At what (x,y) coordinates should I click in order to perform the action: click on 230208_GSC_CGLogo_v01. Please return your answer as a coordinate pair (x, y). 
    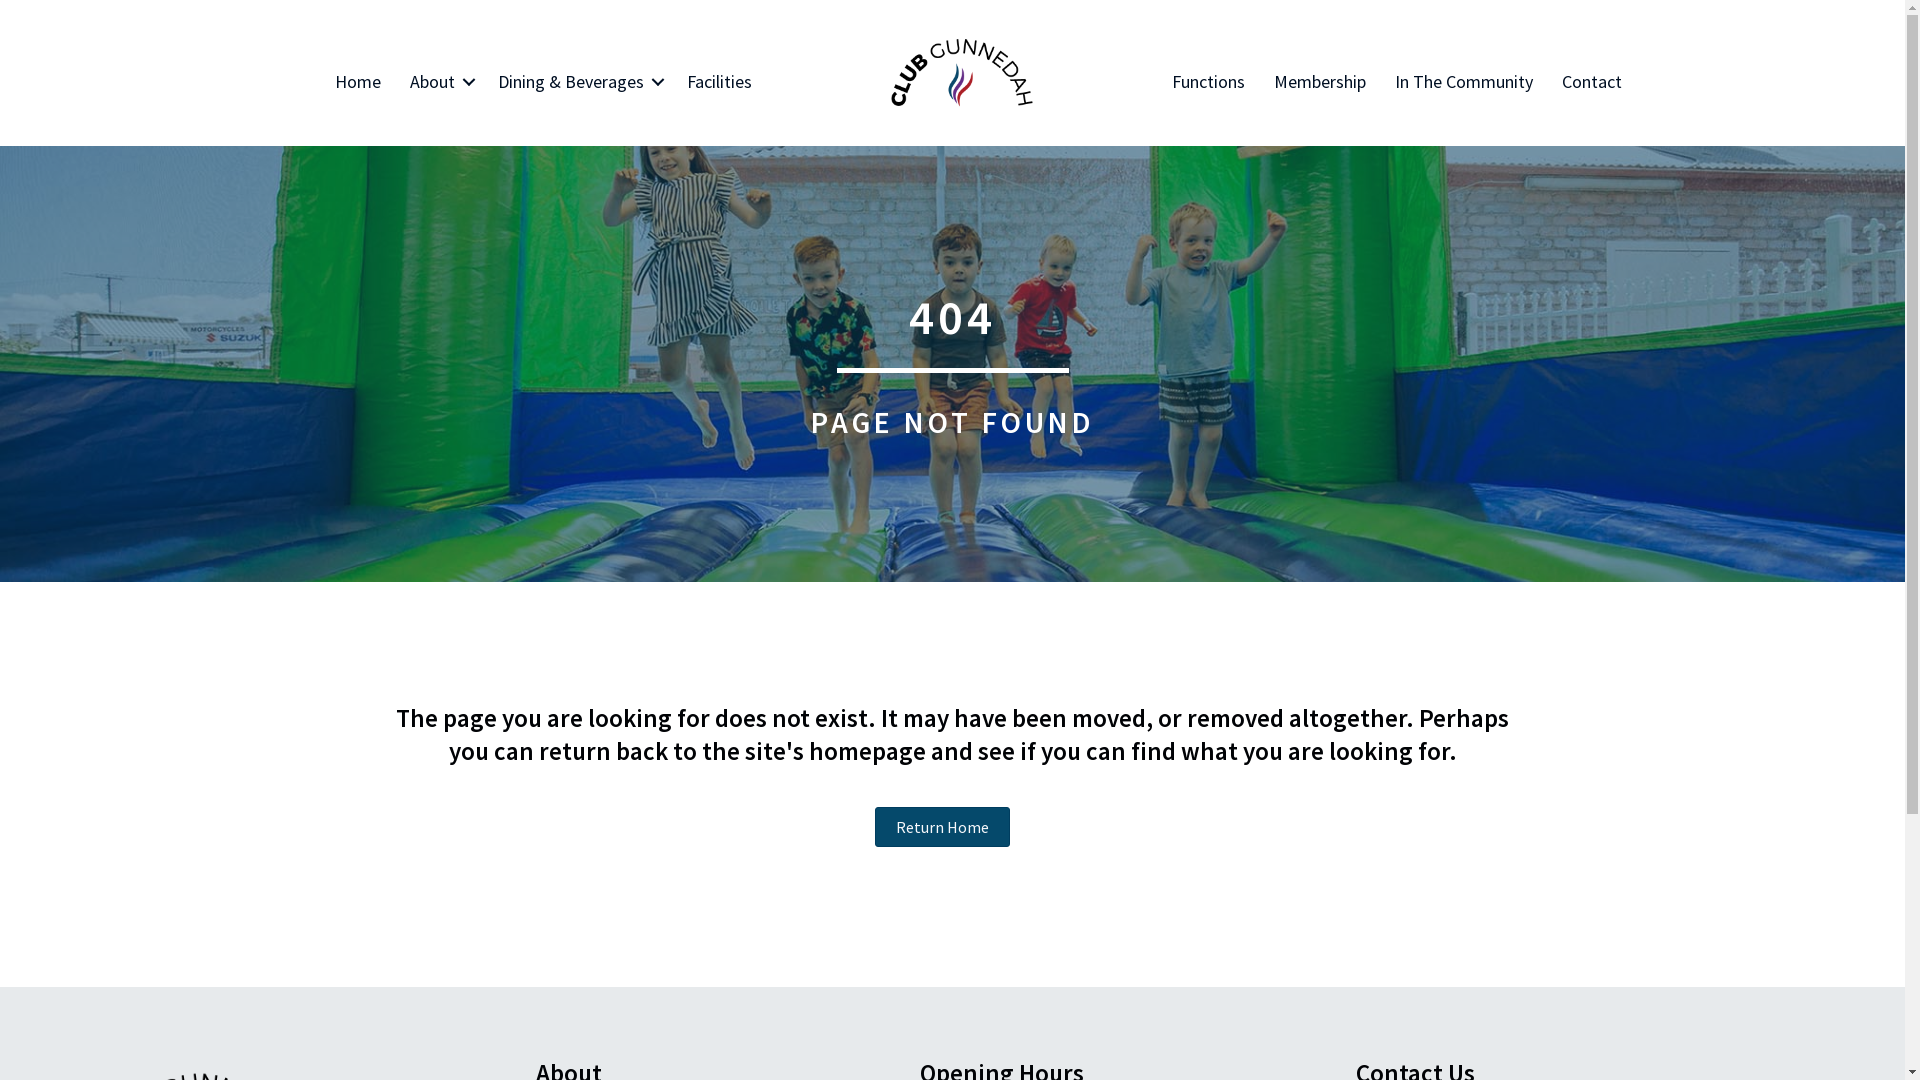
    Looking at the image, I should click on (962, 72).